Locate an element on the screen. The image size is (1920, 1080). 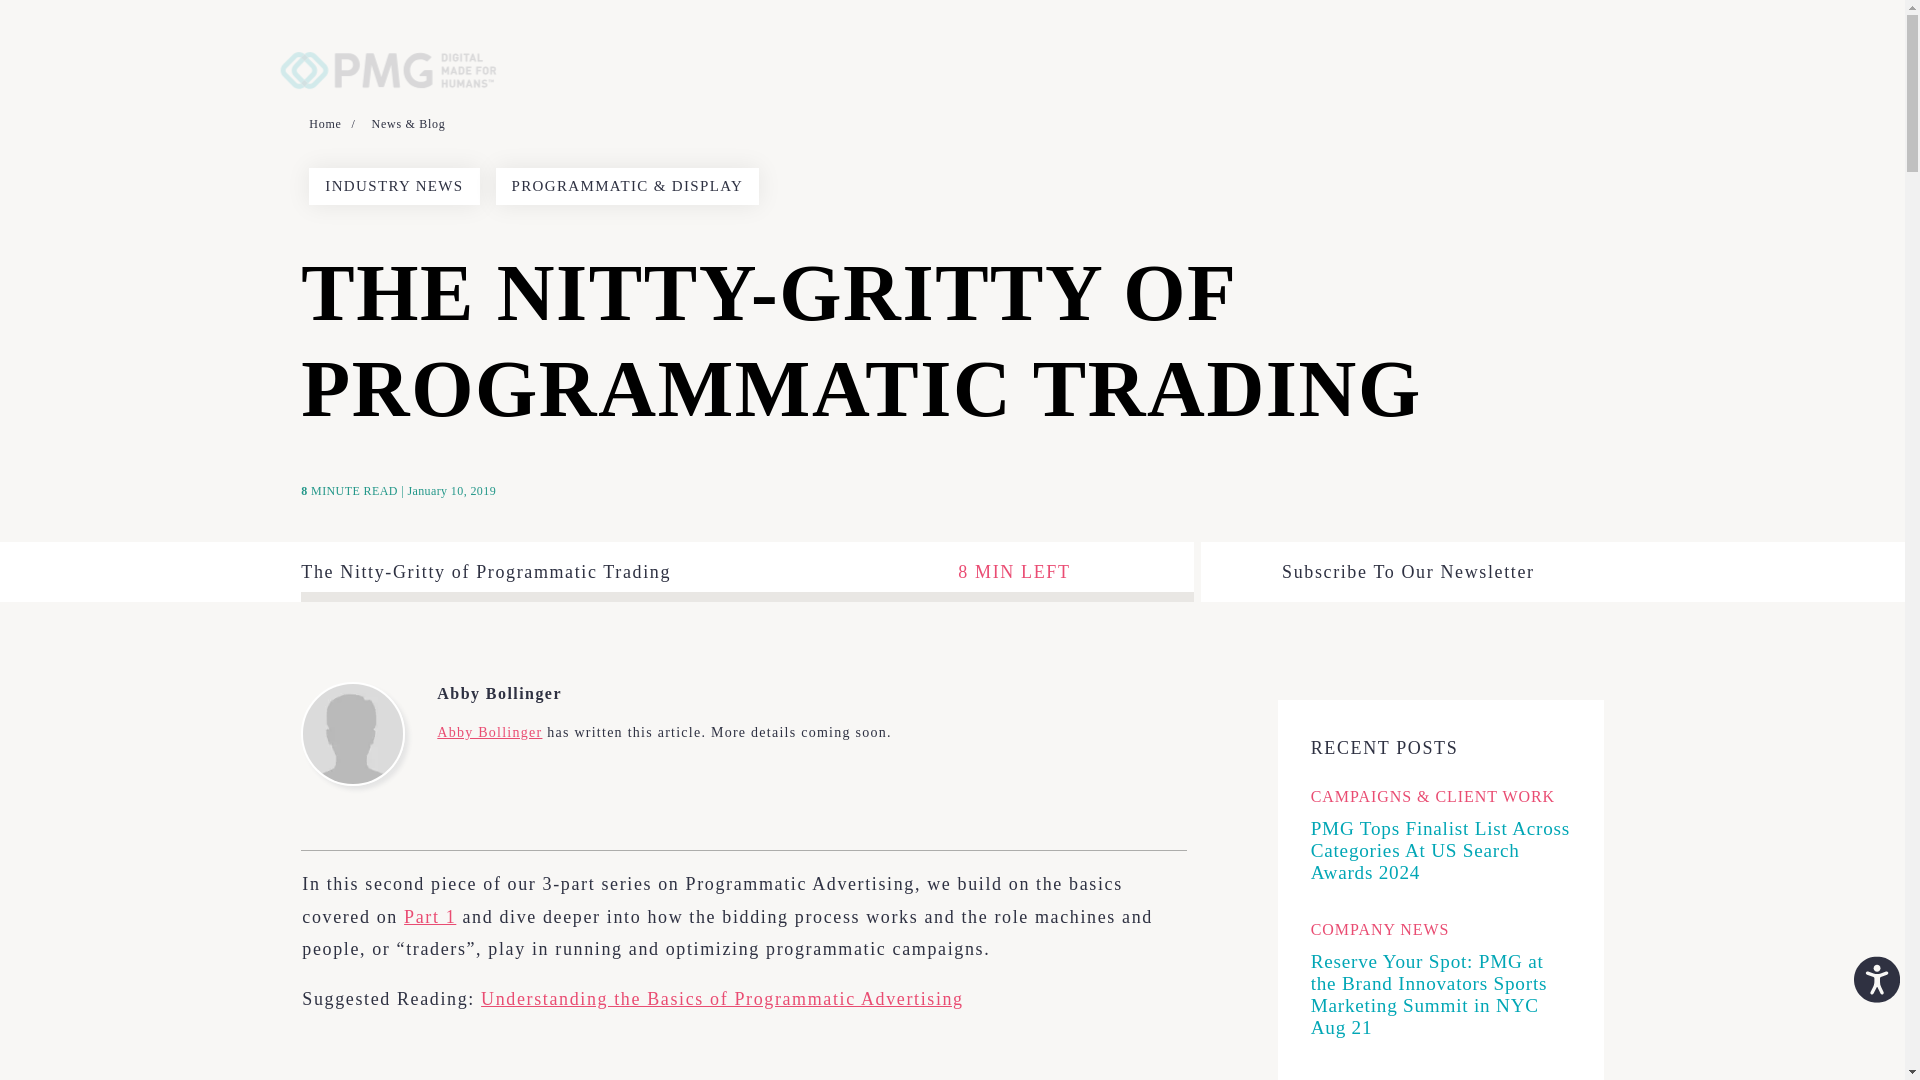
Go to Home is located at coordinates (332, 124).